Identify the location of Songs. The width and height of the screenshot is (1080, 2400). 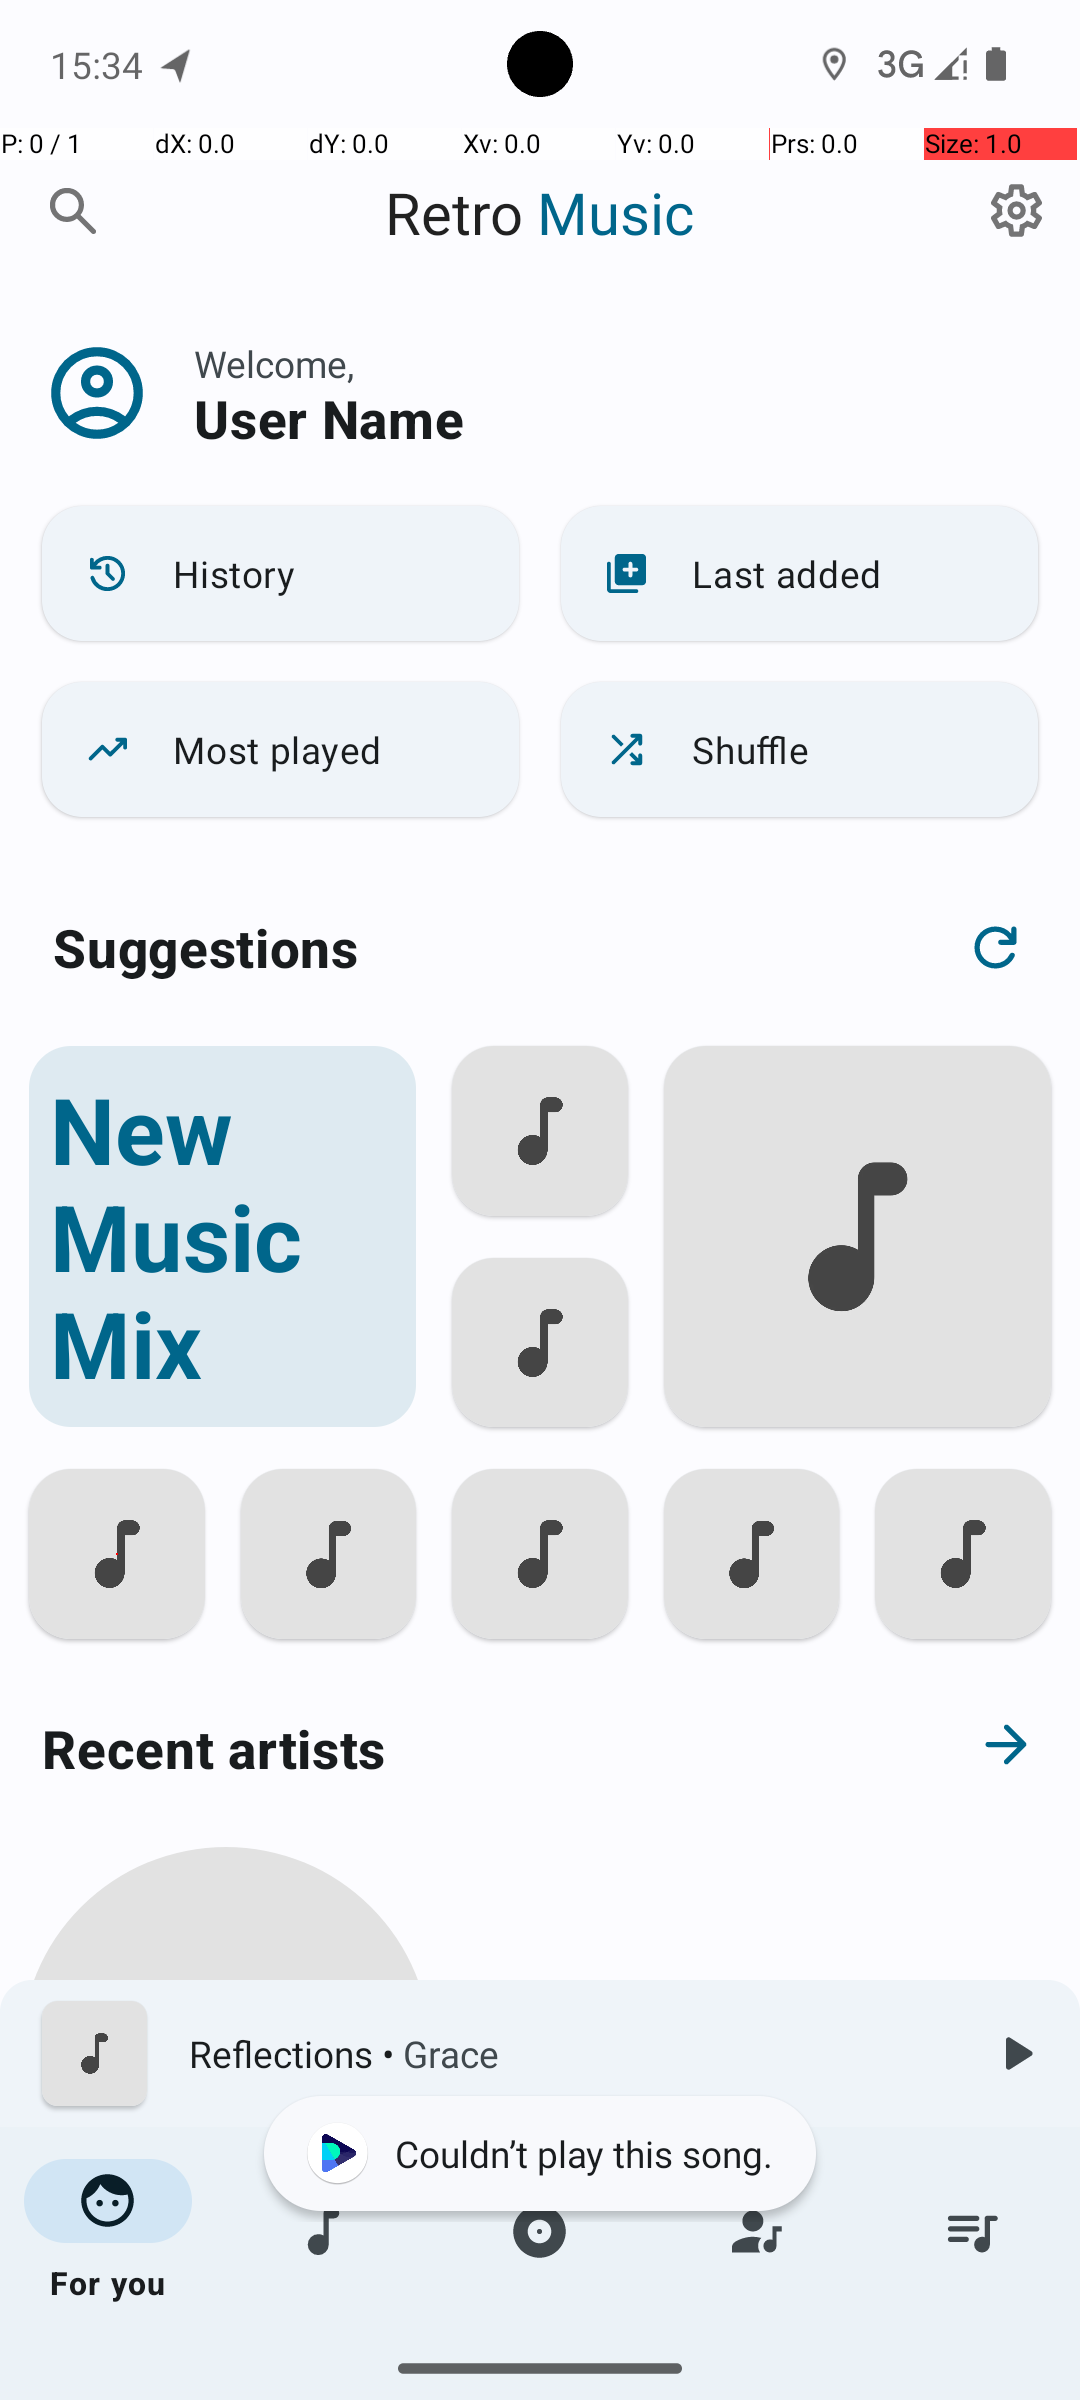
(324, 2232).